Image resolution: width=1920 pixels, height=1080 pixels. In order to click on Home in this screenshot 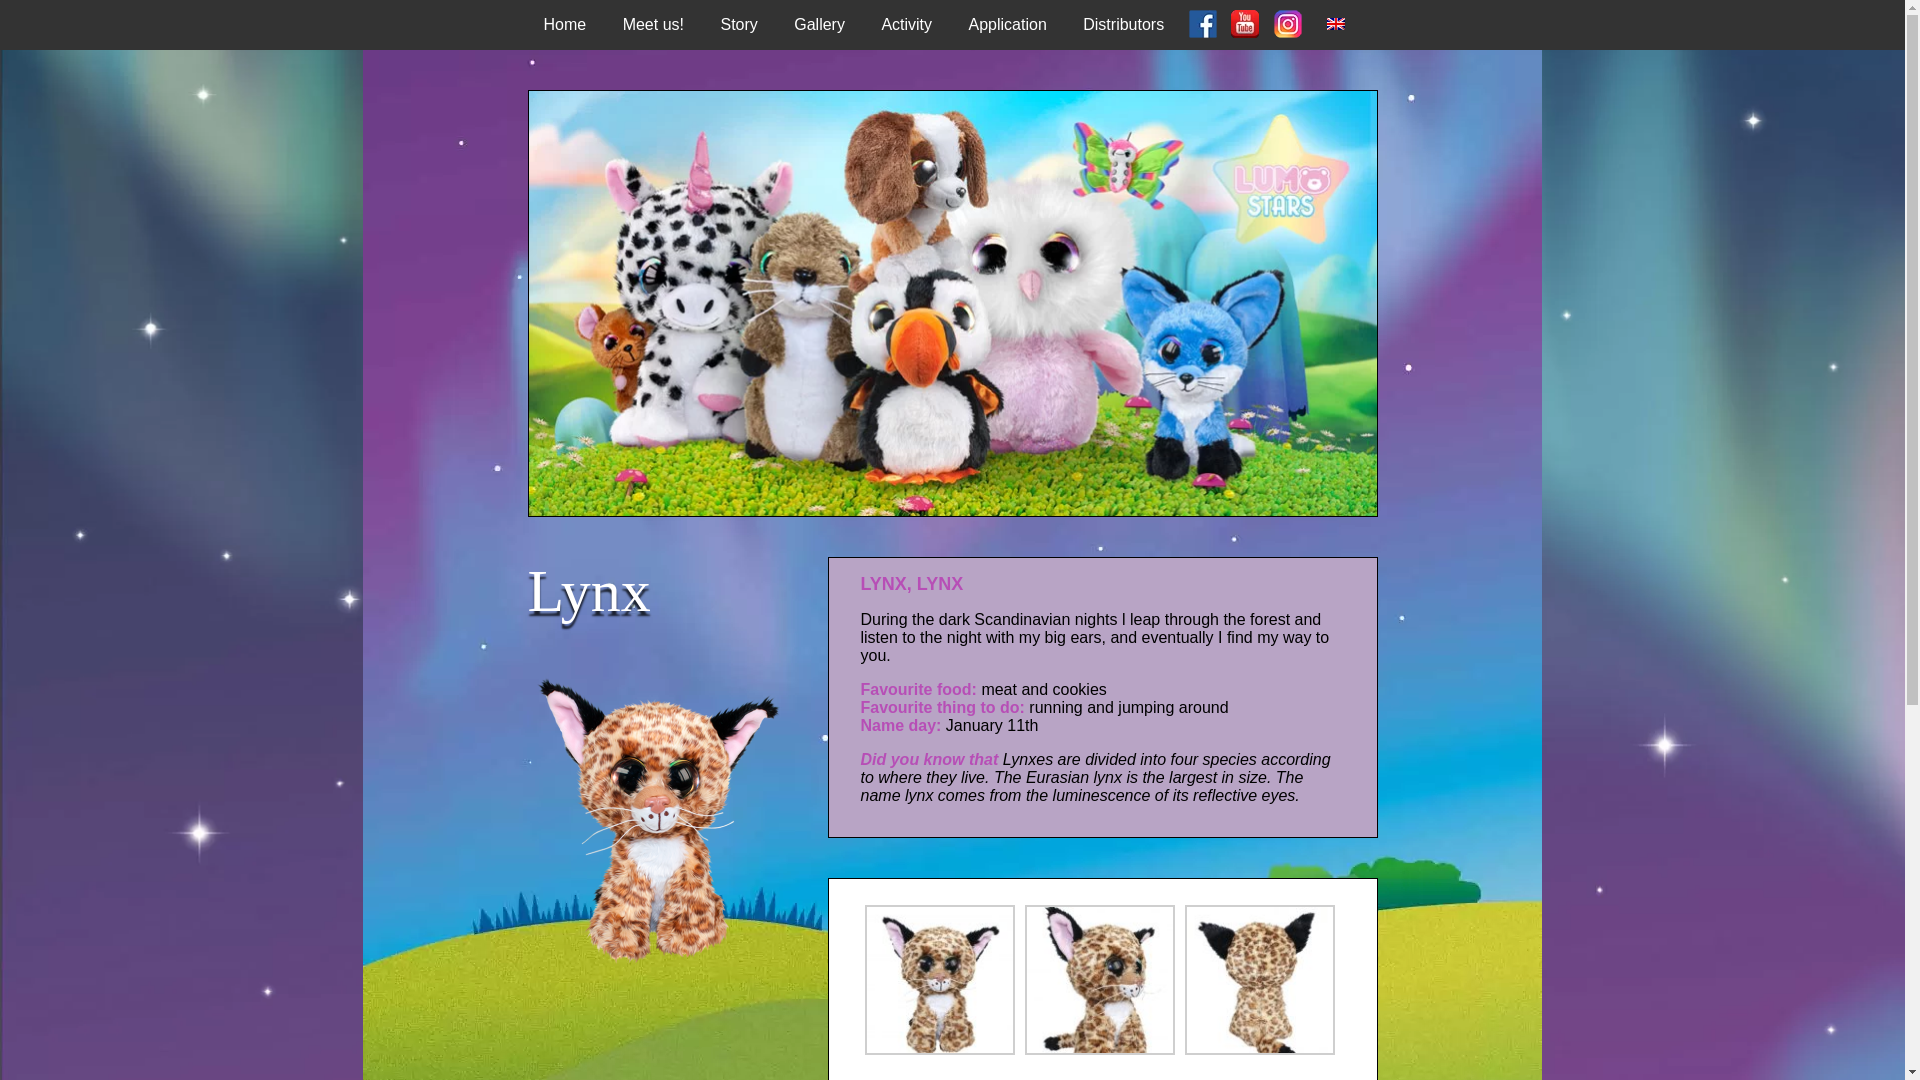, I will do `click(565, 24)`.